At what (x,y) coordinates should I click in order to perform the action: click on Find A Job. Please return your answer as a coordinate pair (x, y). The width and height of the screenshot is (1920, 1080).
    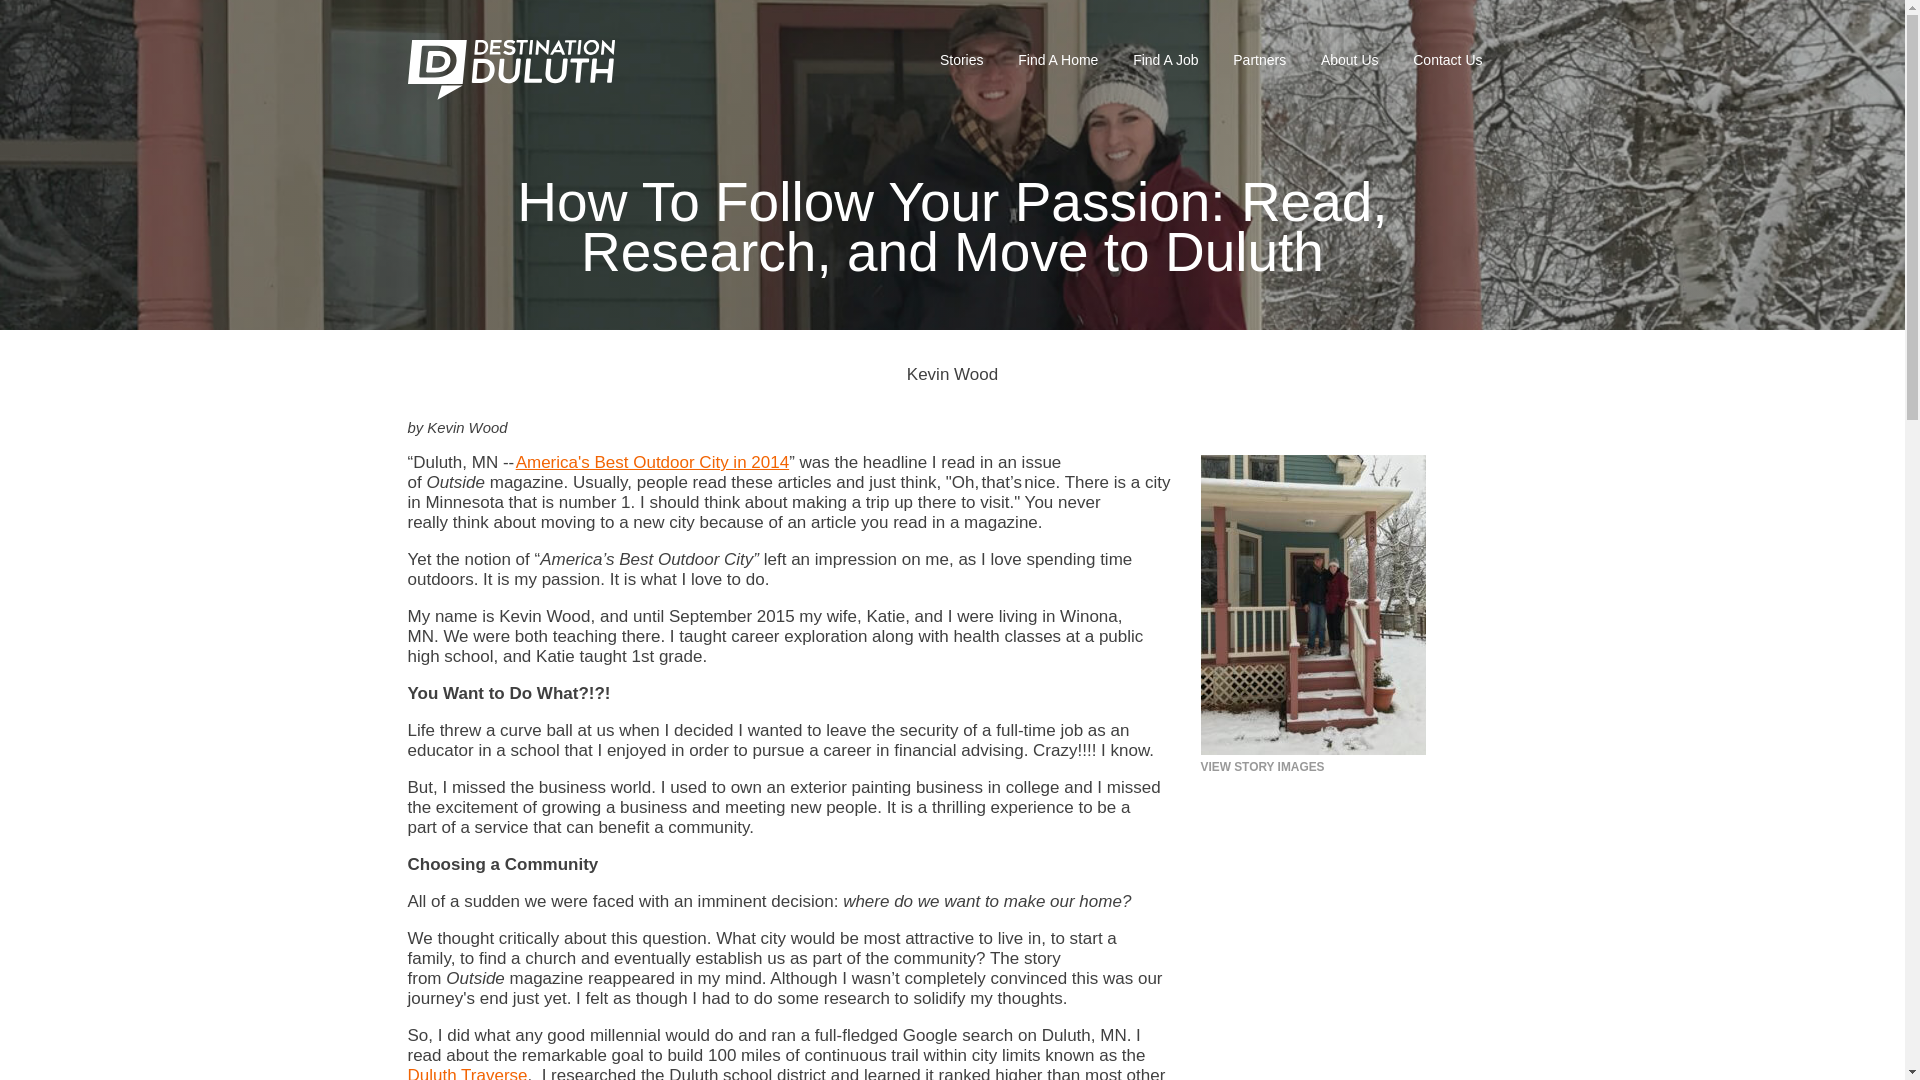
    Looking at the image, I should click on (1165, 60).